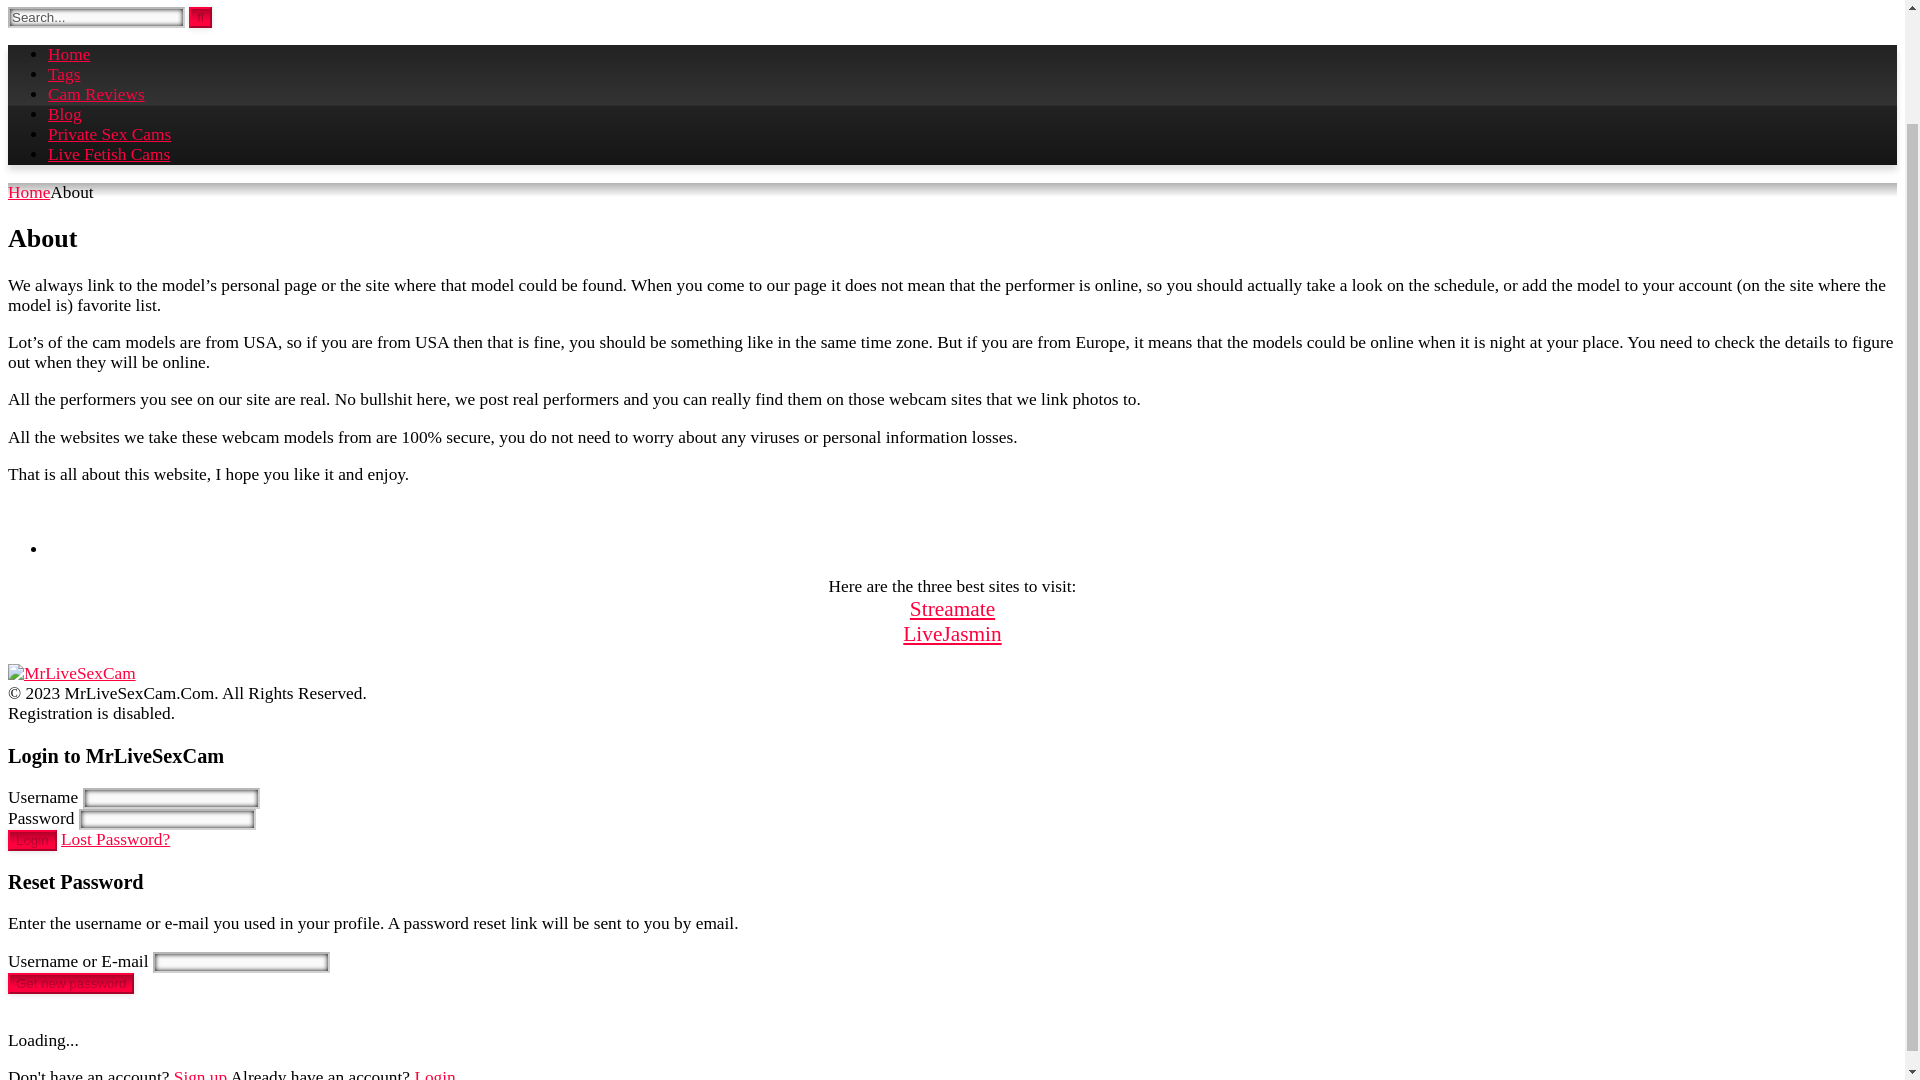 The width and height of the screenshot is (1920, 1080). I want to click on Streamate, so click(952, 609).